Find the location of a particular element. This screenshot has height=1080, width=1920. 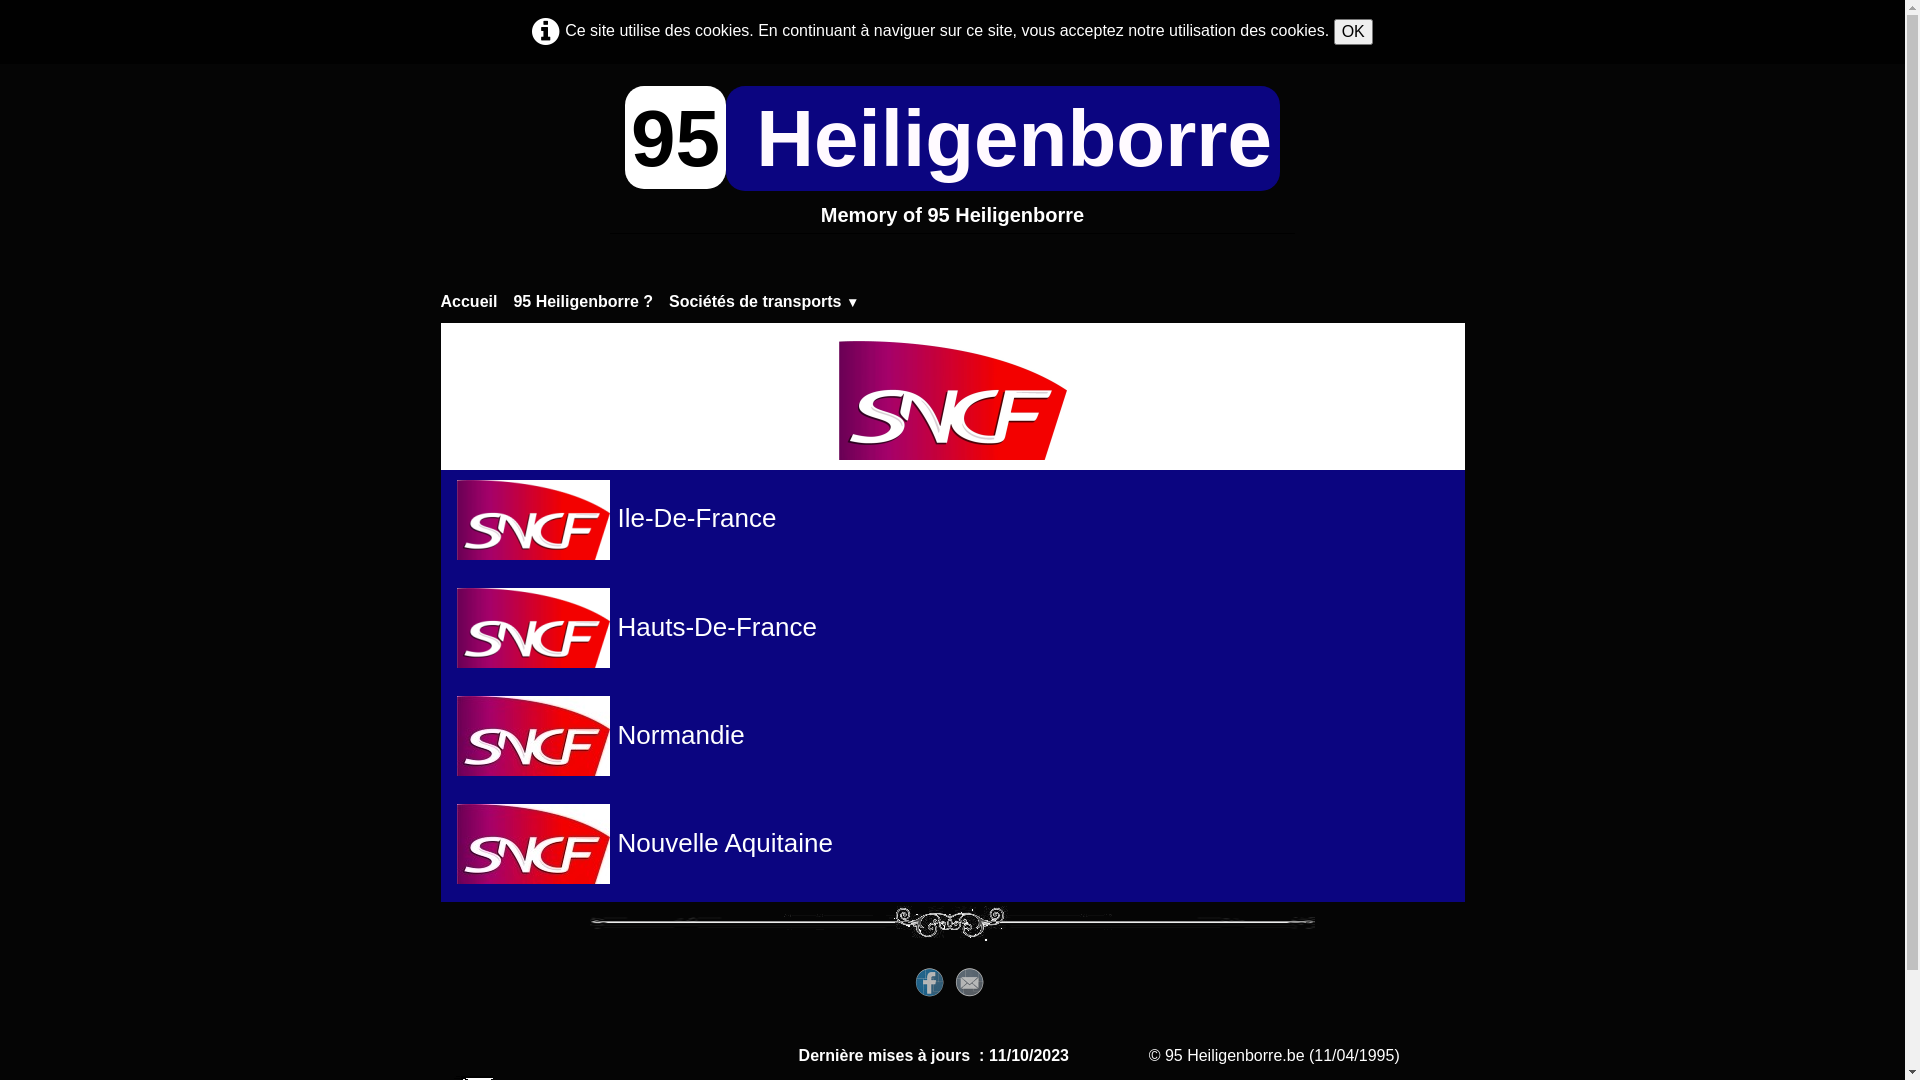

Ile-De-France is located at coordinates (698, 519).